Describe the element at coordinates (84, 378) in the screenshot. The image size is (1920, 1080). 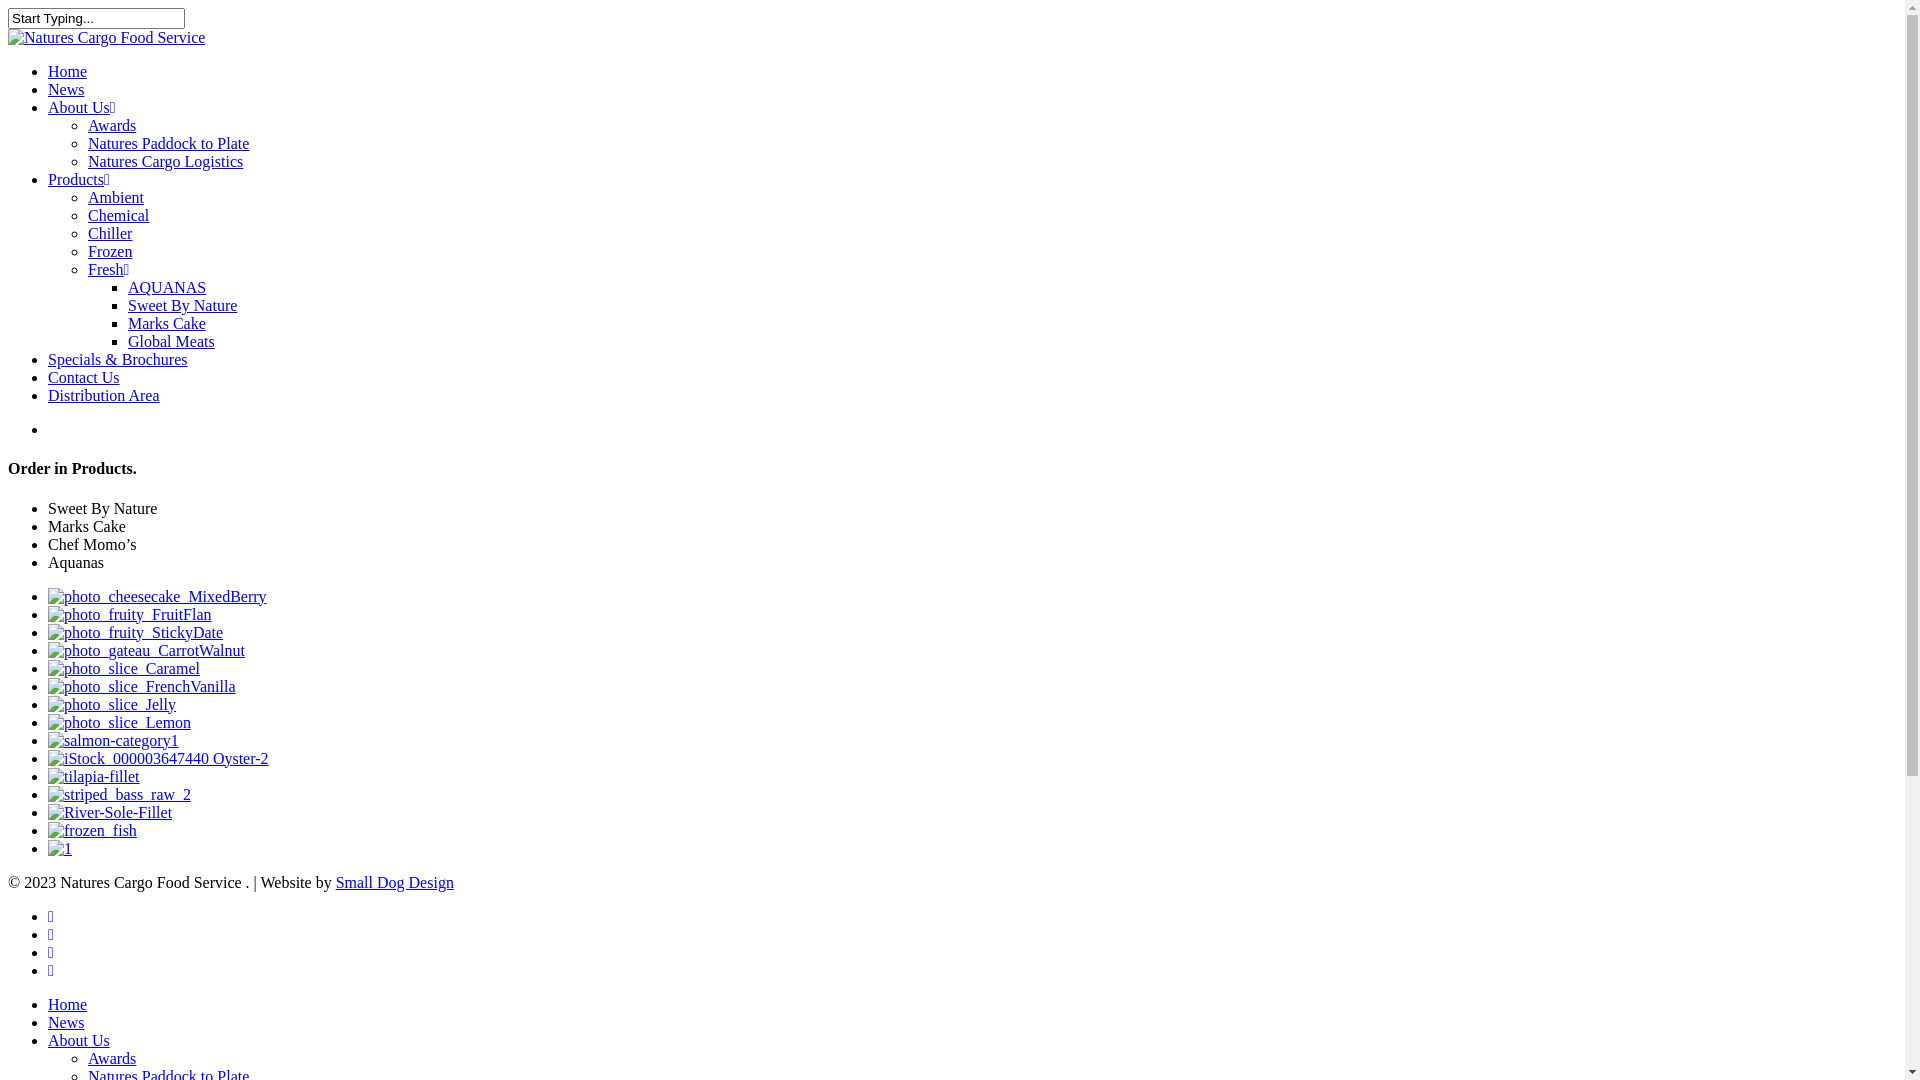
I see `Contact Us` at that location.